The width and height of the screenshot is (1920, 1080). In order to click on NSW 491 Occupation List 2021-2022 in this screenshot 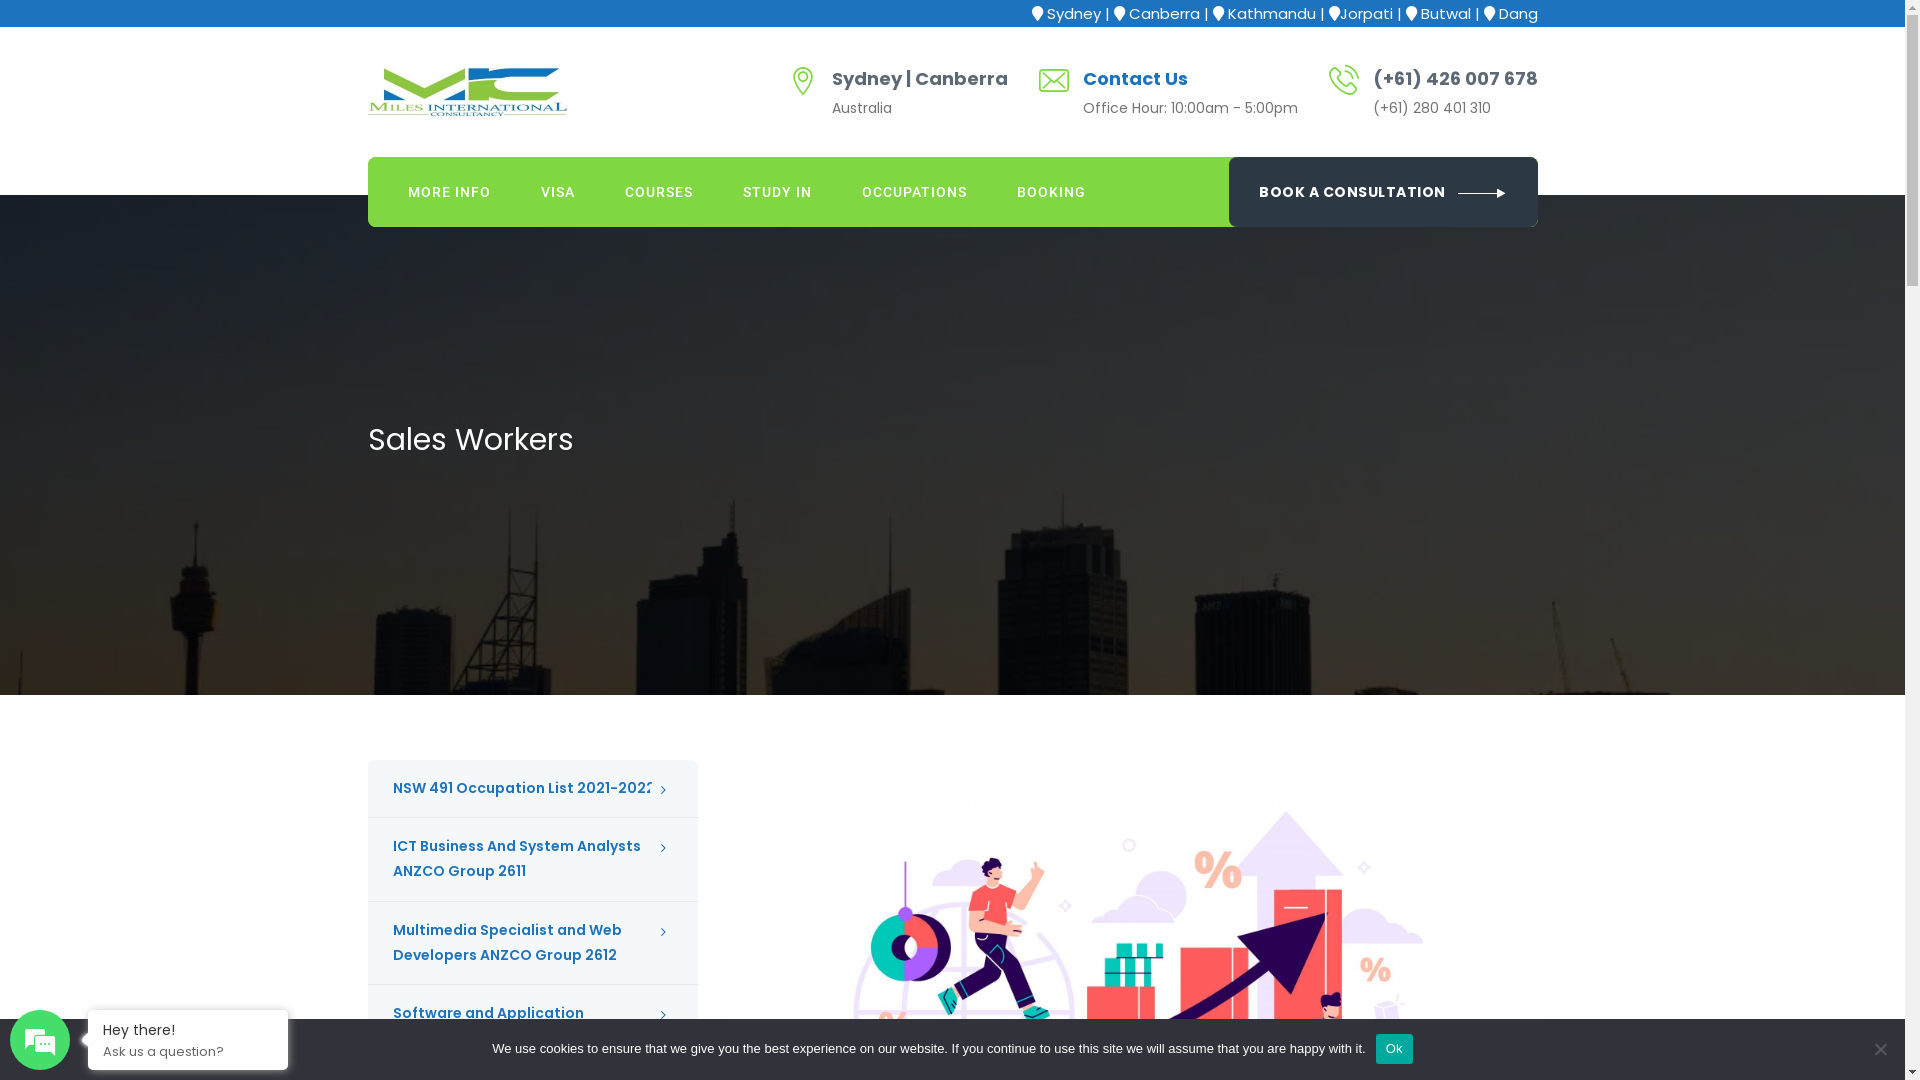, I will do `click(533, 788)`.